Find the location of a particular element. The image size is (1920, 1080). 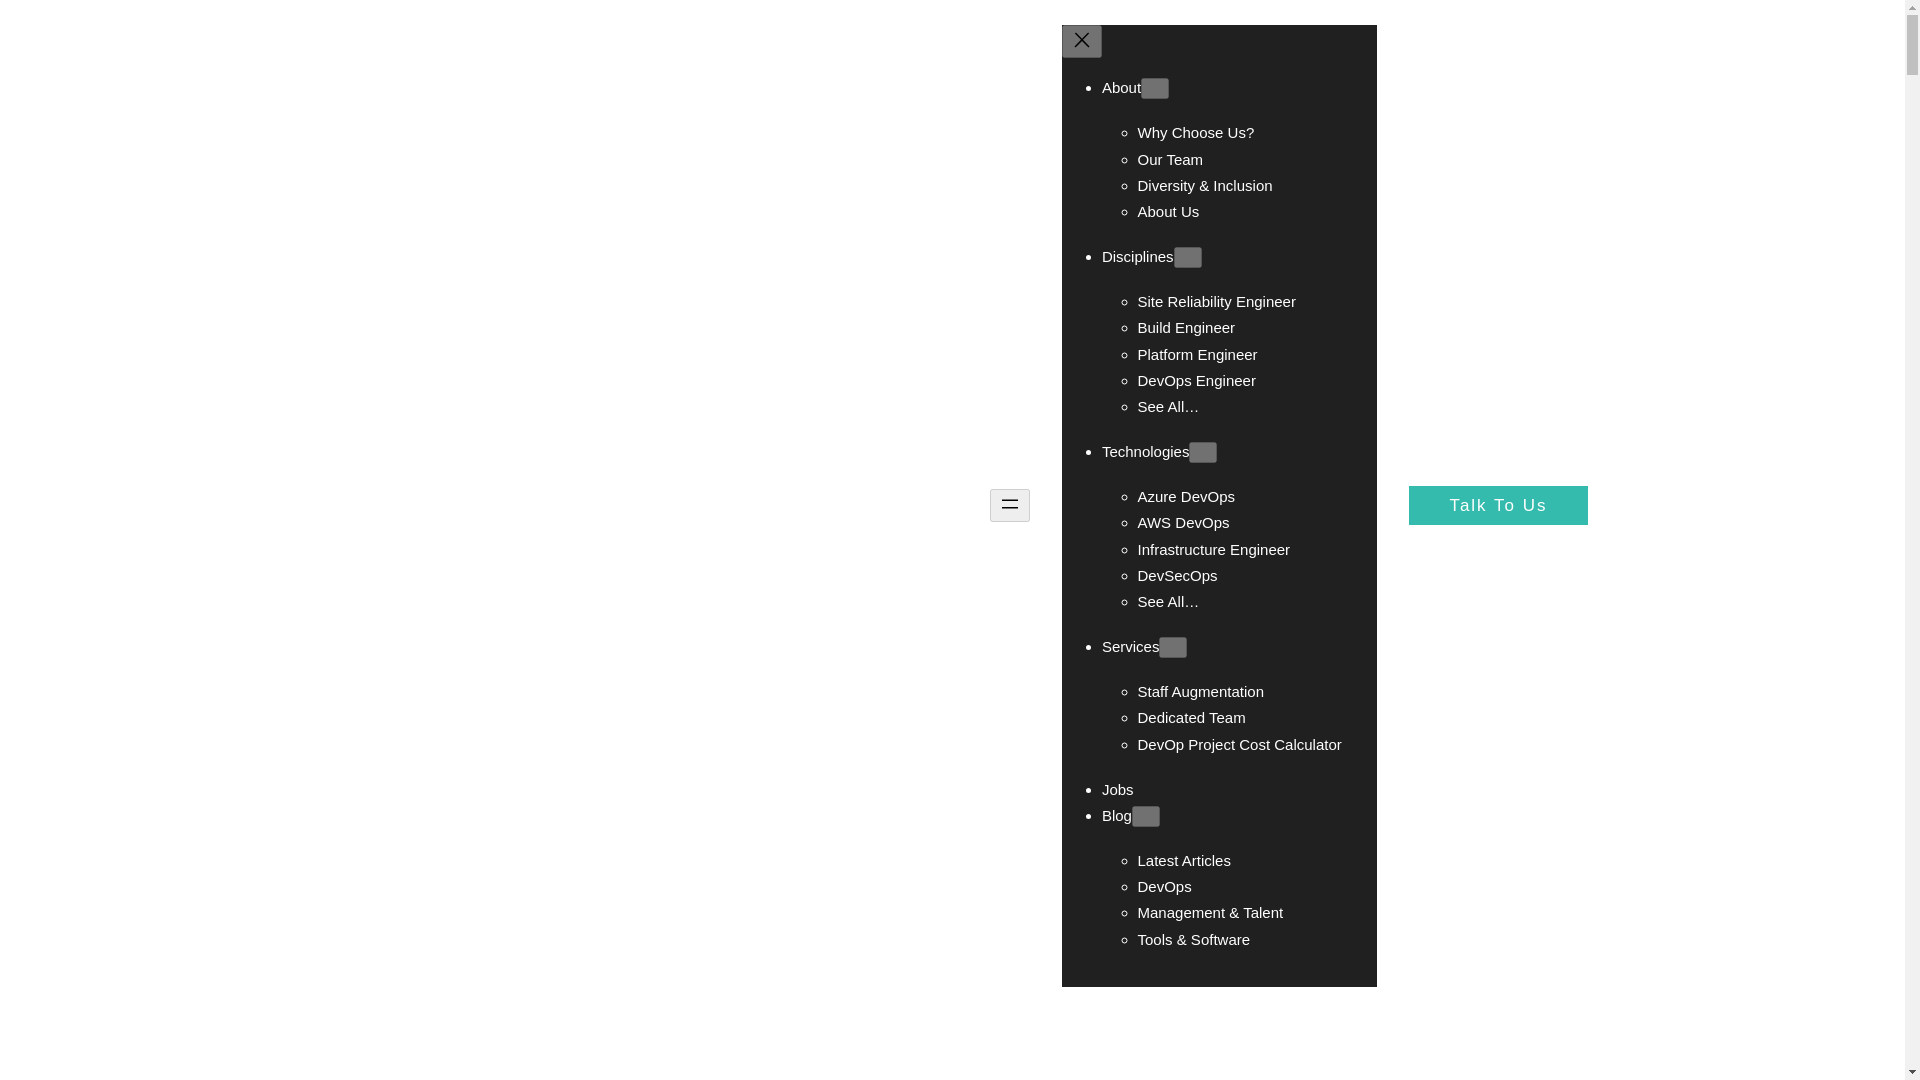

Infrastructure Engineer is located at coordinates (1214, 548).